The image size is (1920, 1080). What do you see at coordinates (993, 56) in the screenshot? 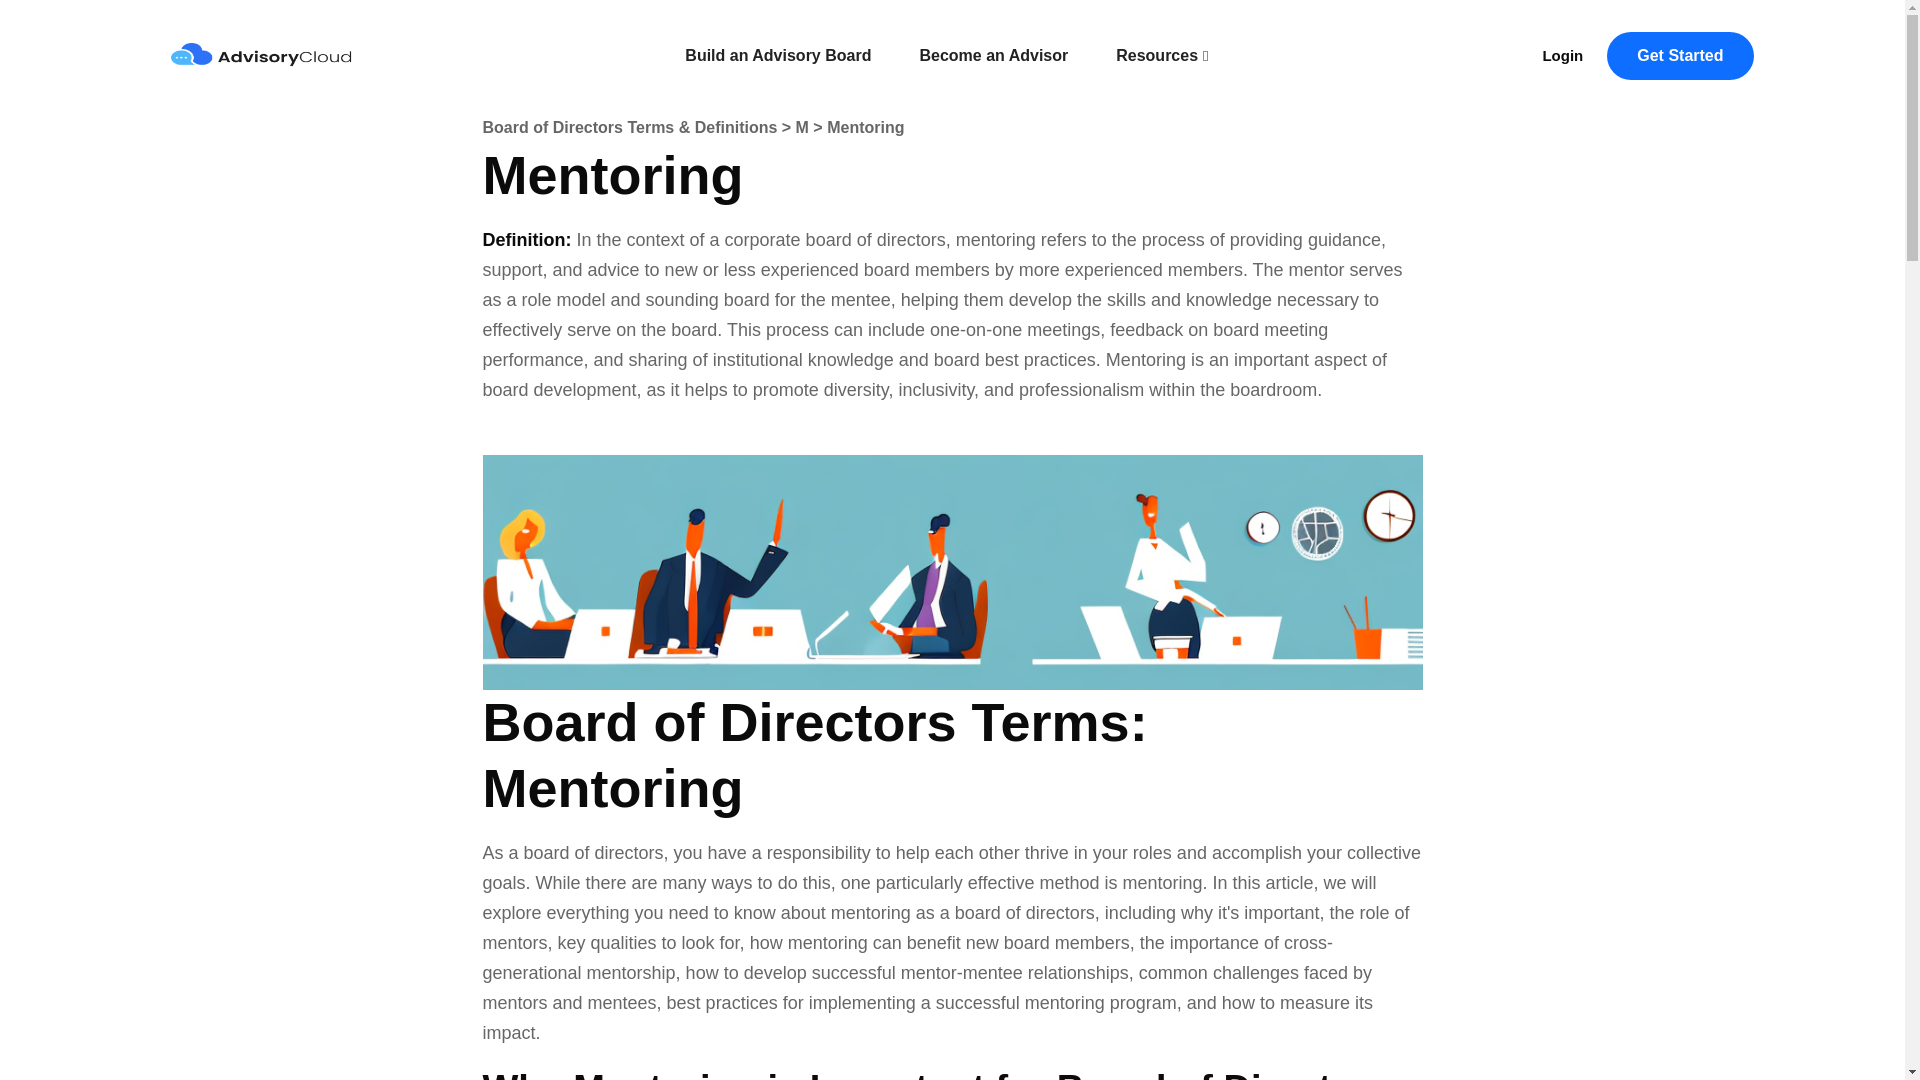
I see `Become an Advisor` at bounding box center [993, 56].